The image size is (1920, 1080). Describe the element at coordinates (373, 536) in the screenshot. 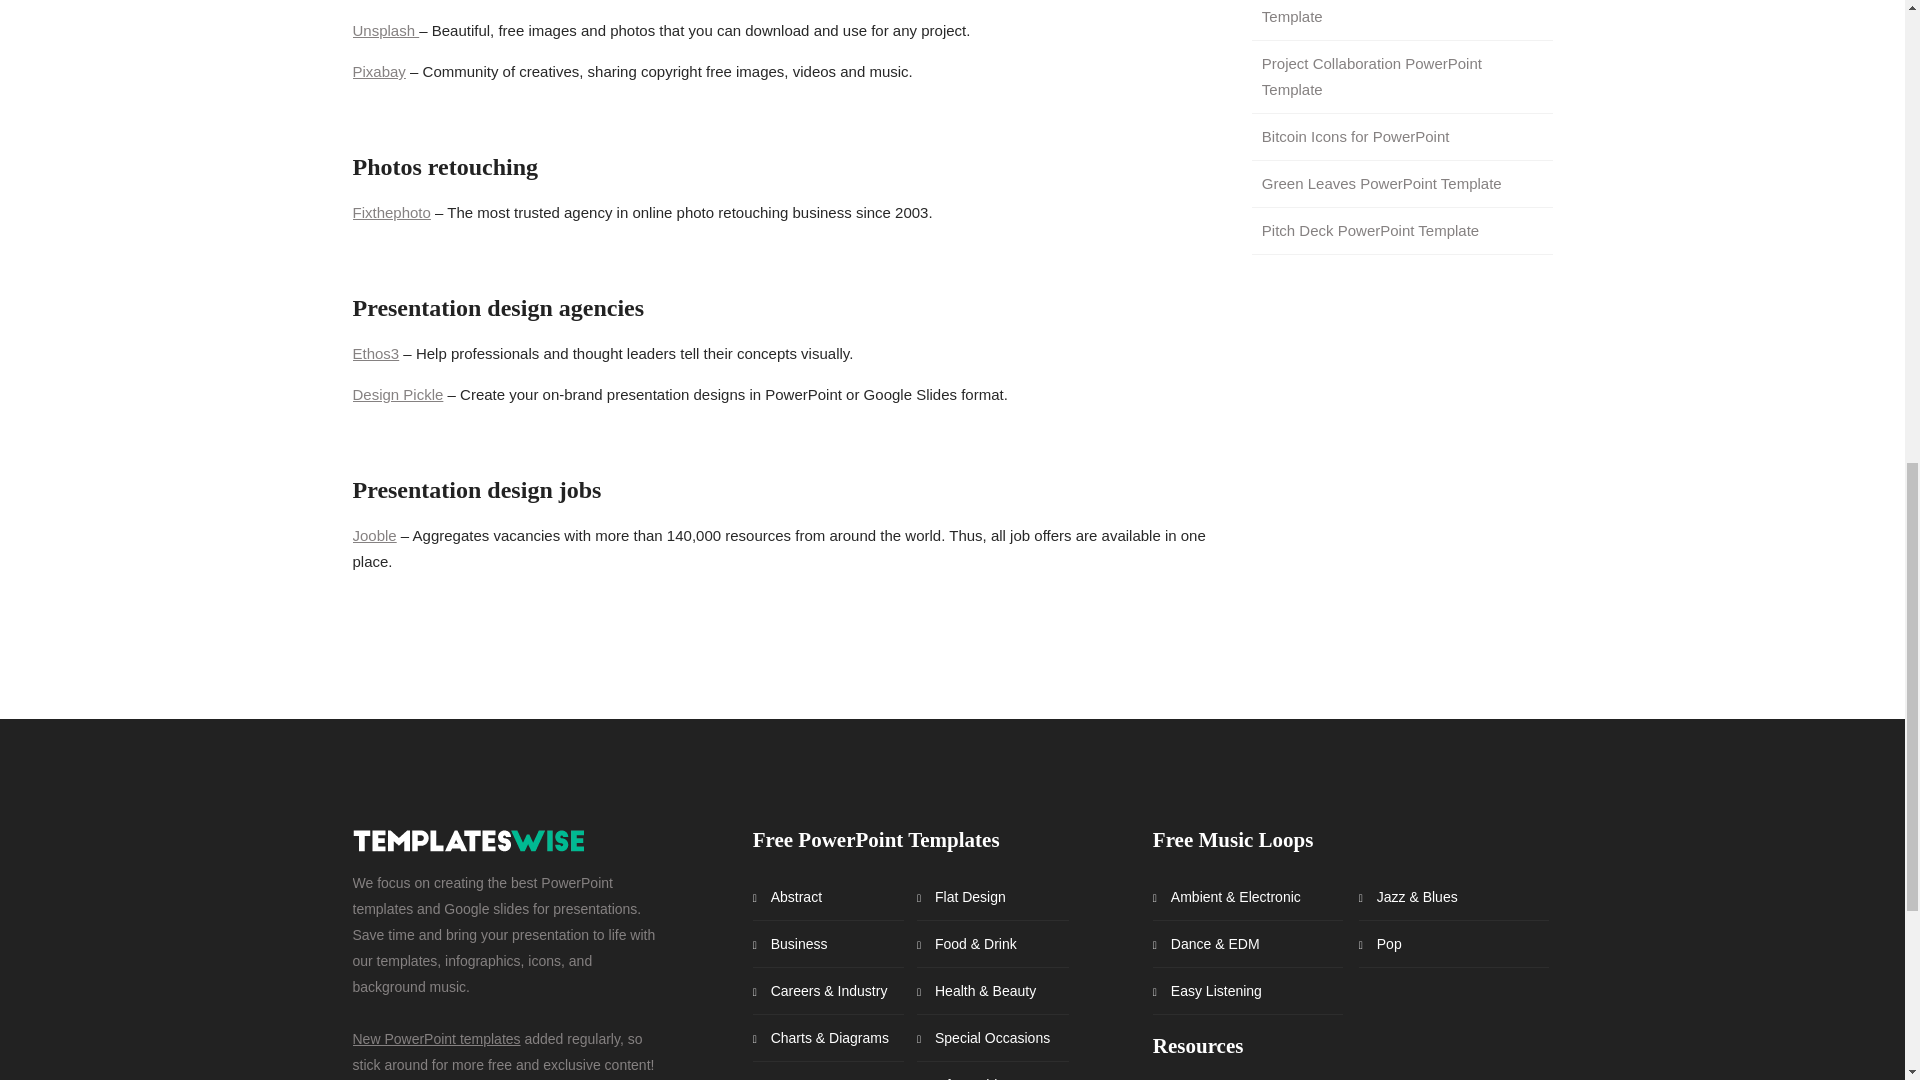

I see `Jooble` at that location.